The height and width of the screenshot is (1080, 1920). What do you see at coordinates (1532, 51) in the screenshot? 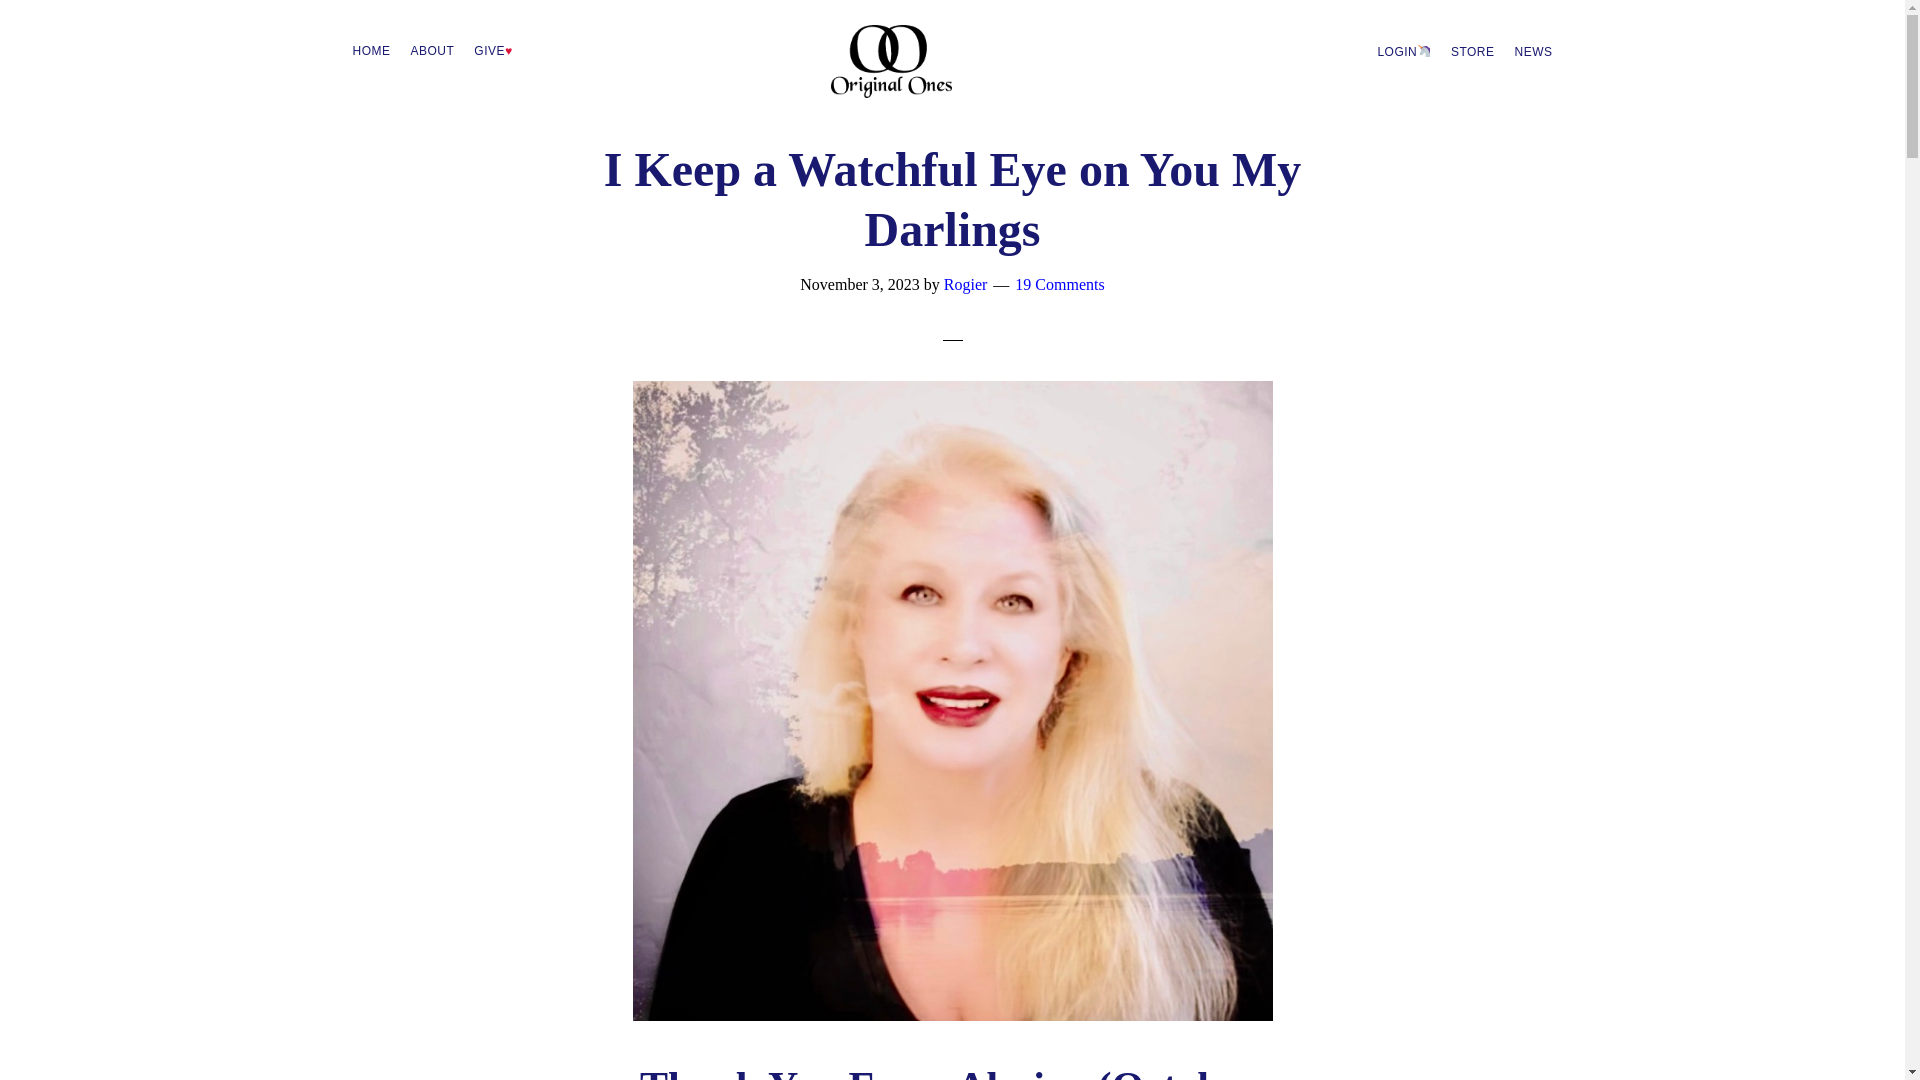
I see `NEWS` at bounding box center [1532, 51].